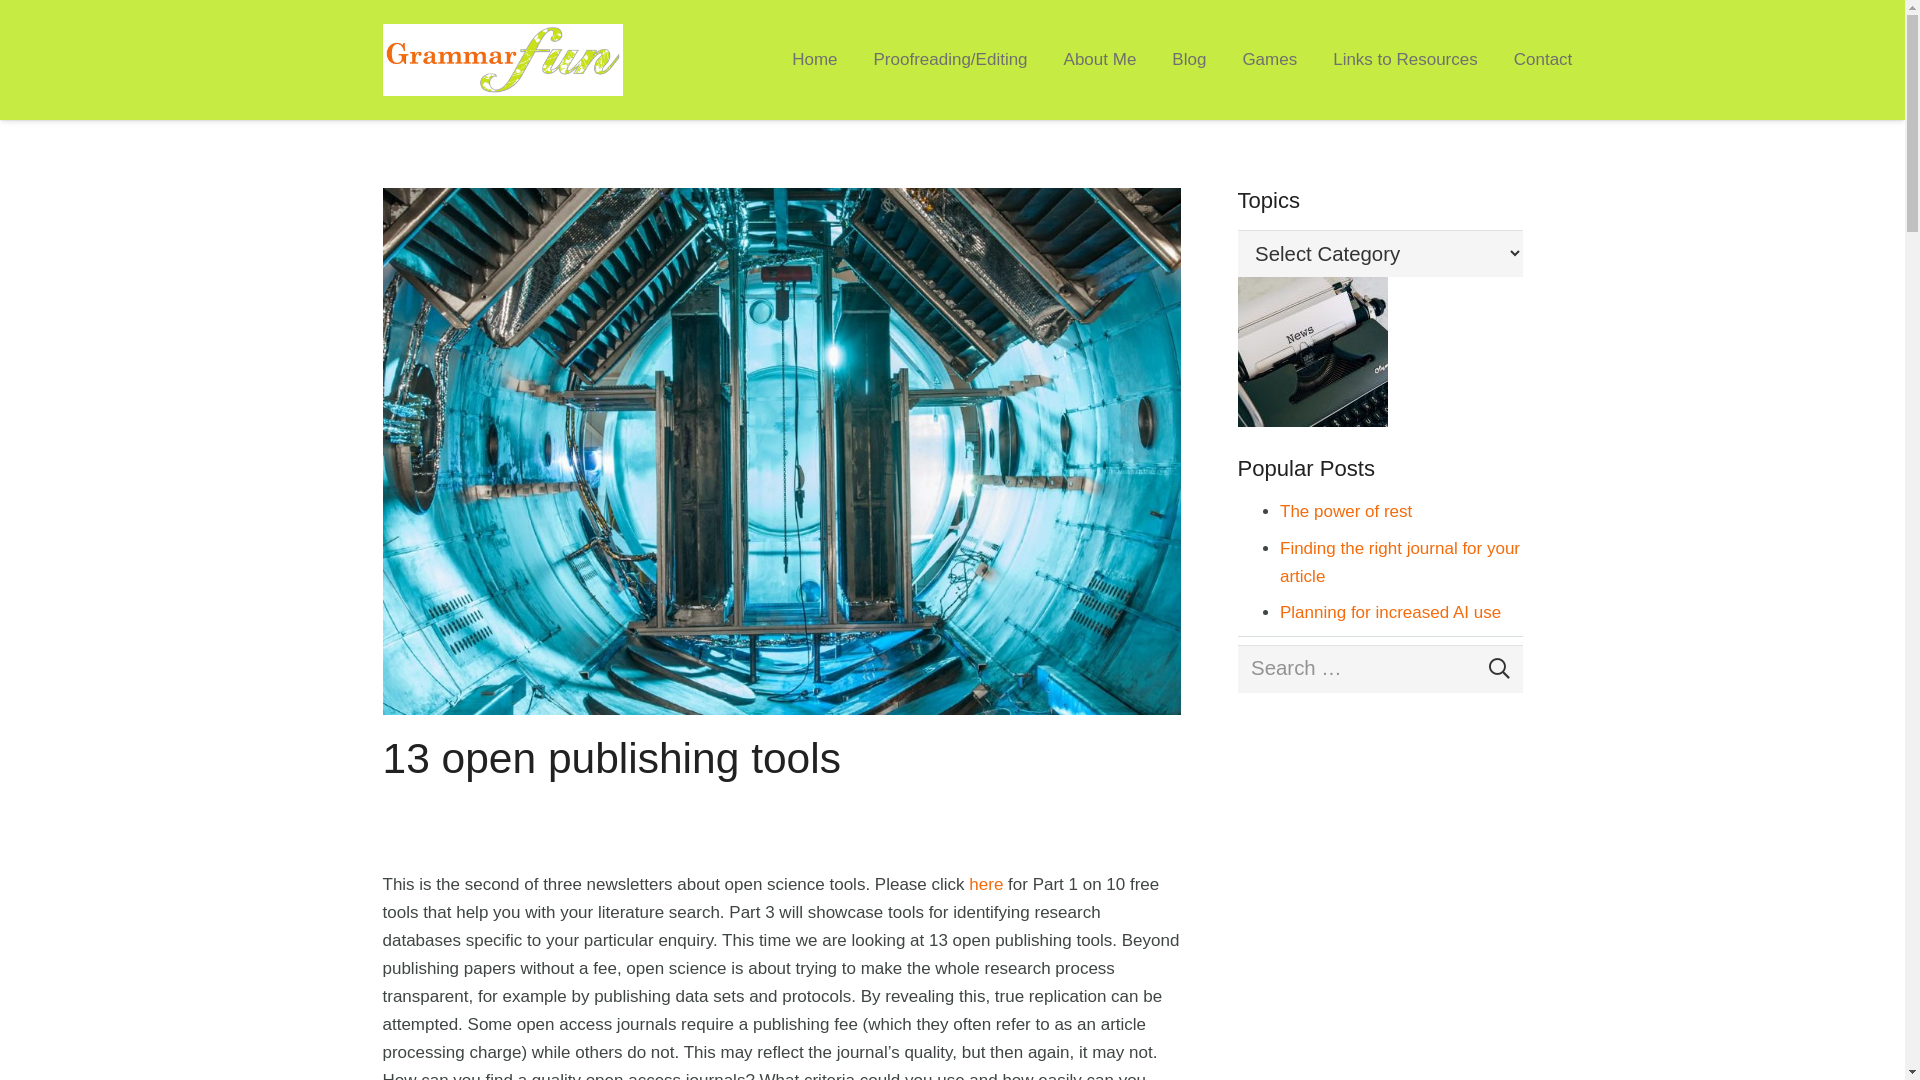 The image size is (1920, 1080). I want to click on Links to Resources, so click(1406, 60).